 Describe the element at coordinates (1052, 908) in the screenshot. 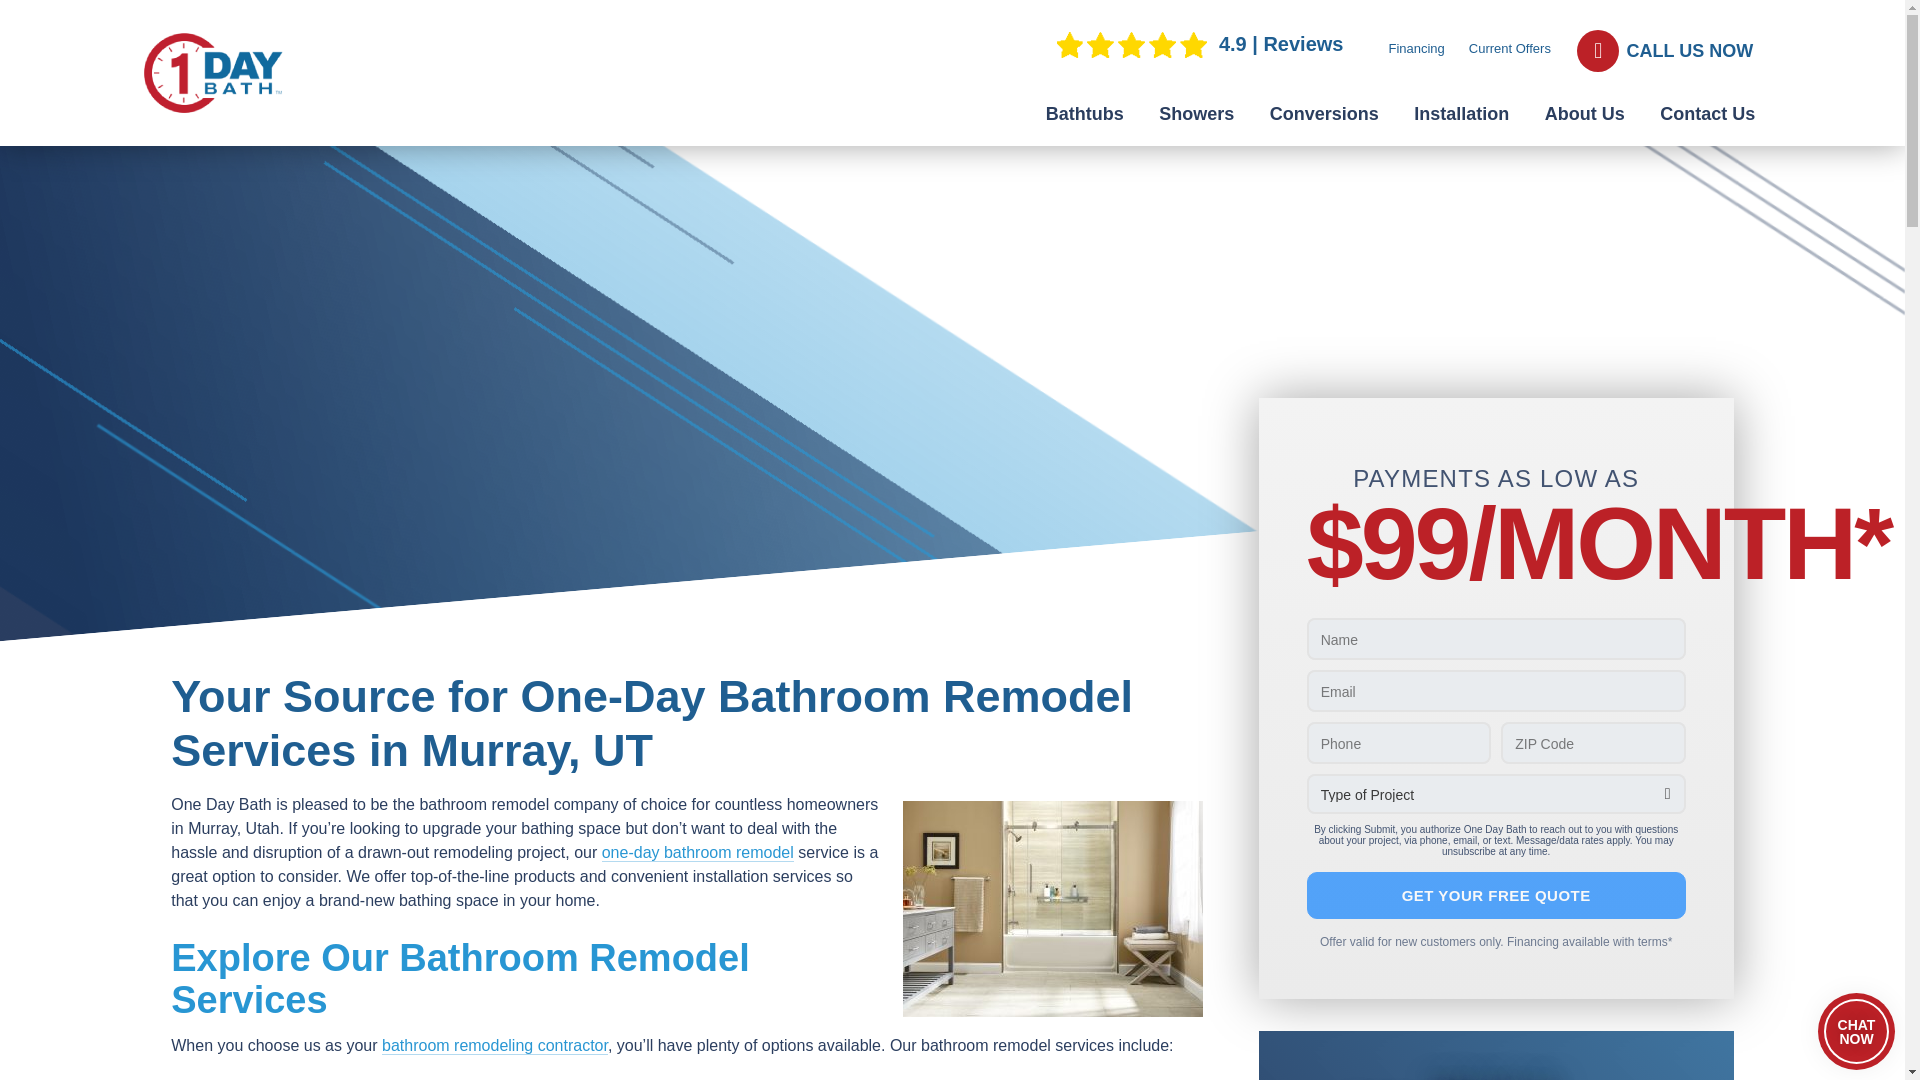

I see `Bathroom Remodeling Contractor Murray UT` at that location.